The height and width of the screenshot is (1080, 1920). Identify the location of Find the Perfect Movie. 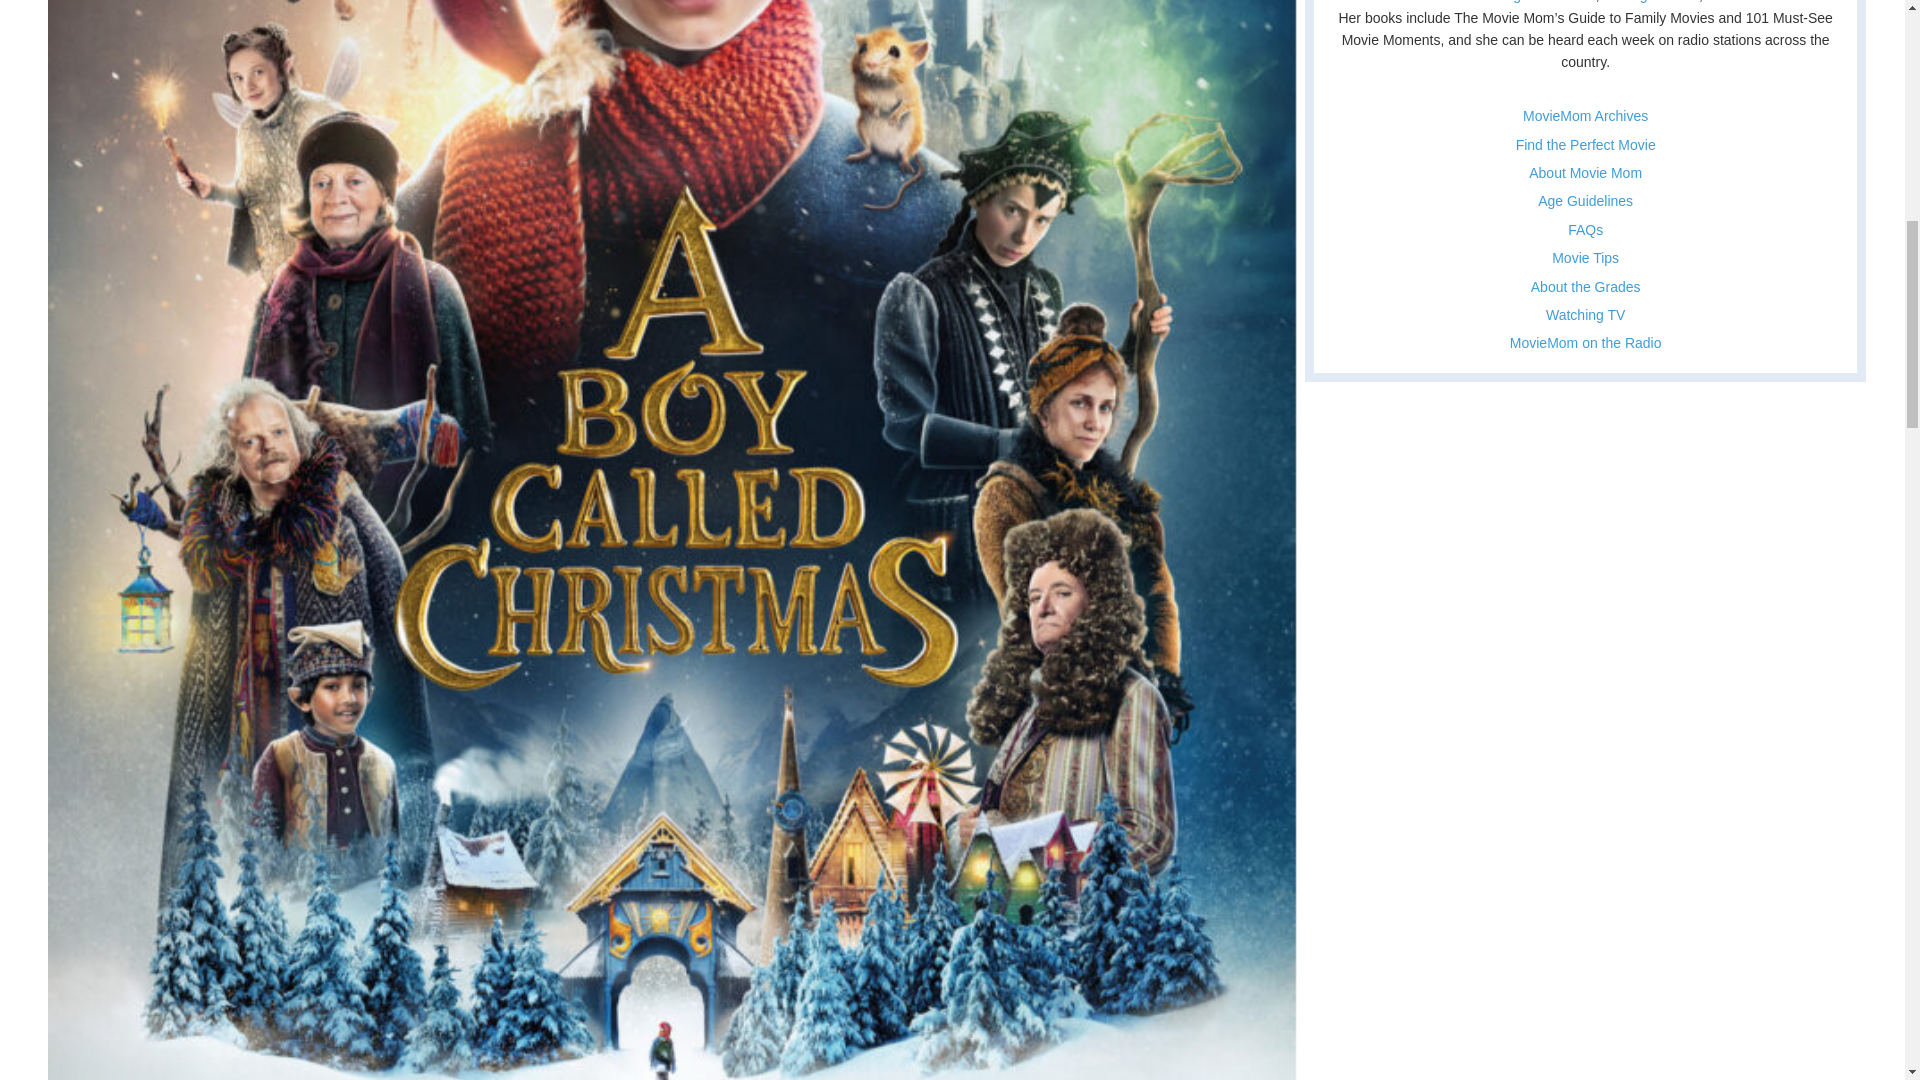
(1586, 145).